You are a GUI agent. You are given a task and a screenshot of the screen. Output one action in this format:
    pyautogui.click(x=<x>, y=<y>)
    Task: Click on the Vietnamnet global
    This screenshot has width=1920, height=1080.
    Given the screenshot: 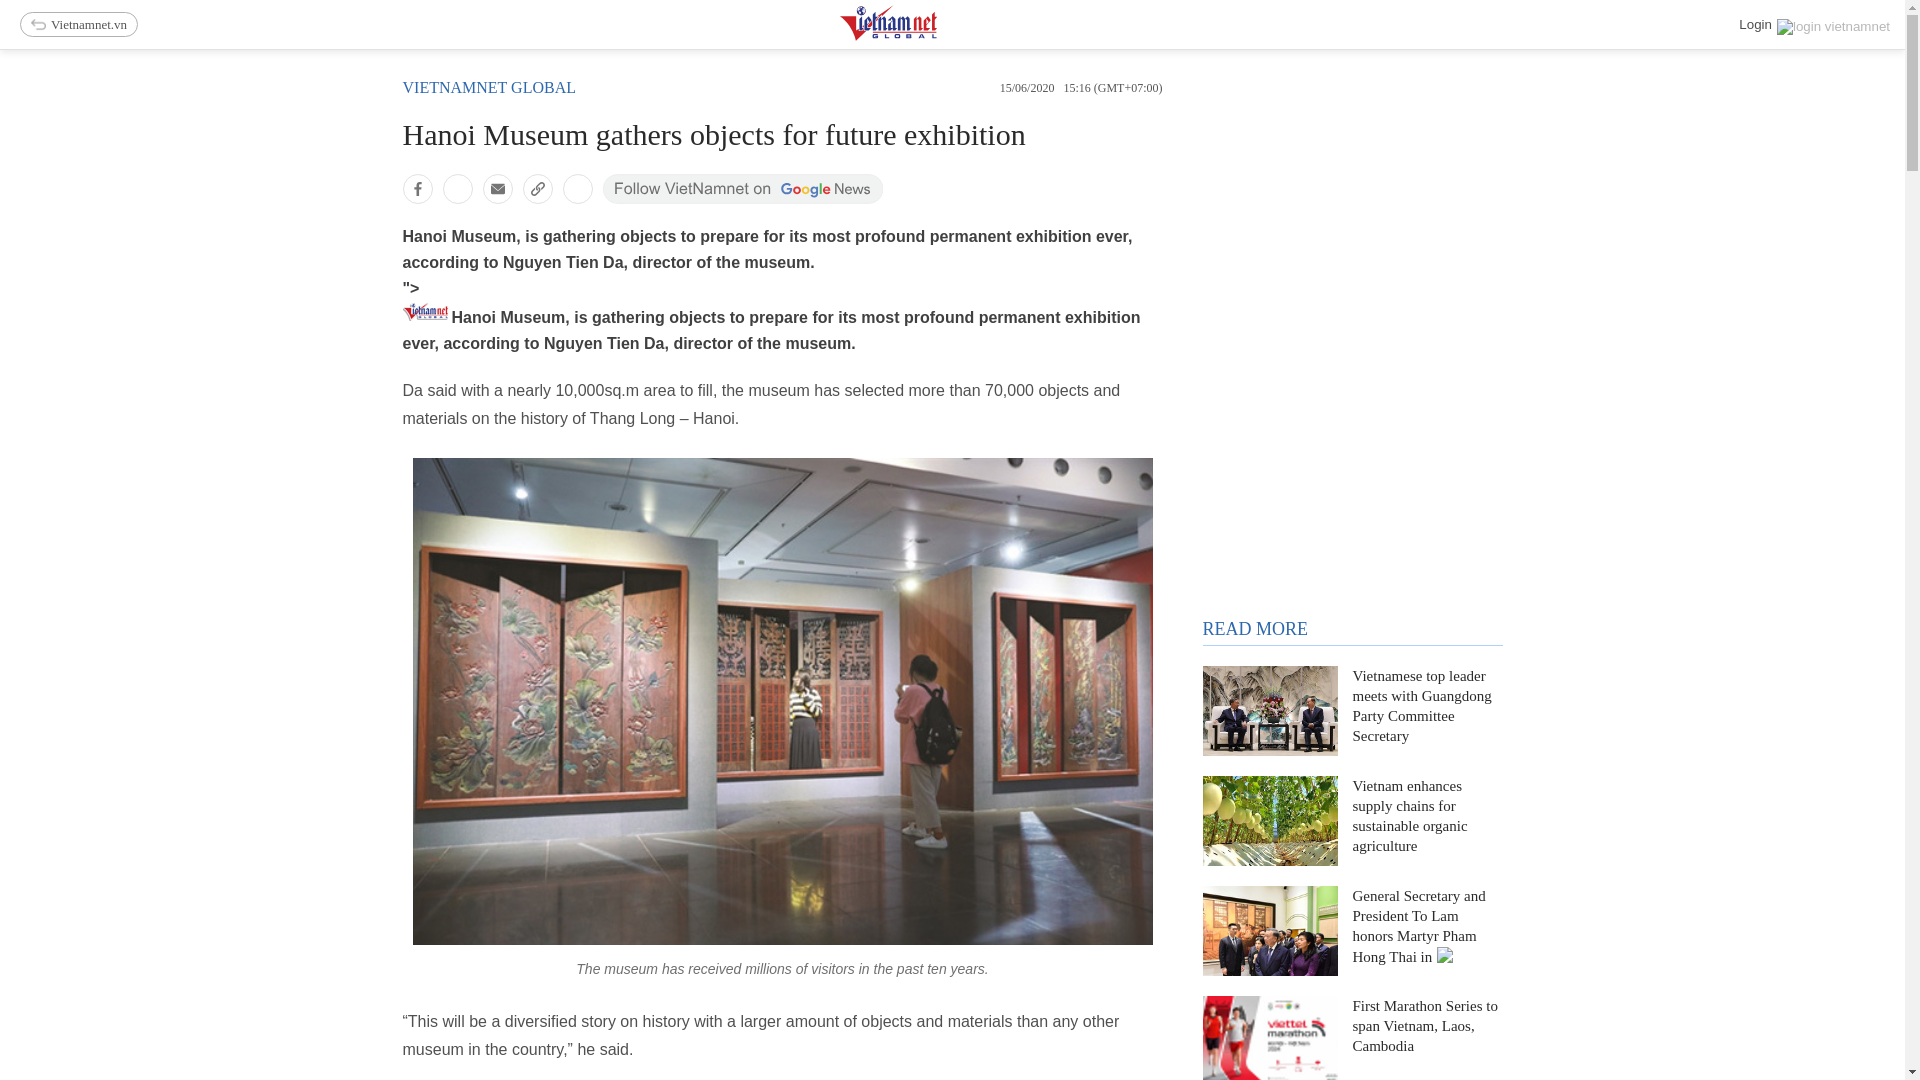 What is the action you would take?
    pyautogui.click(x=488, y=87)
    